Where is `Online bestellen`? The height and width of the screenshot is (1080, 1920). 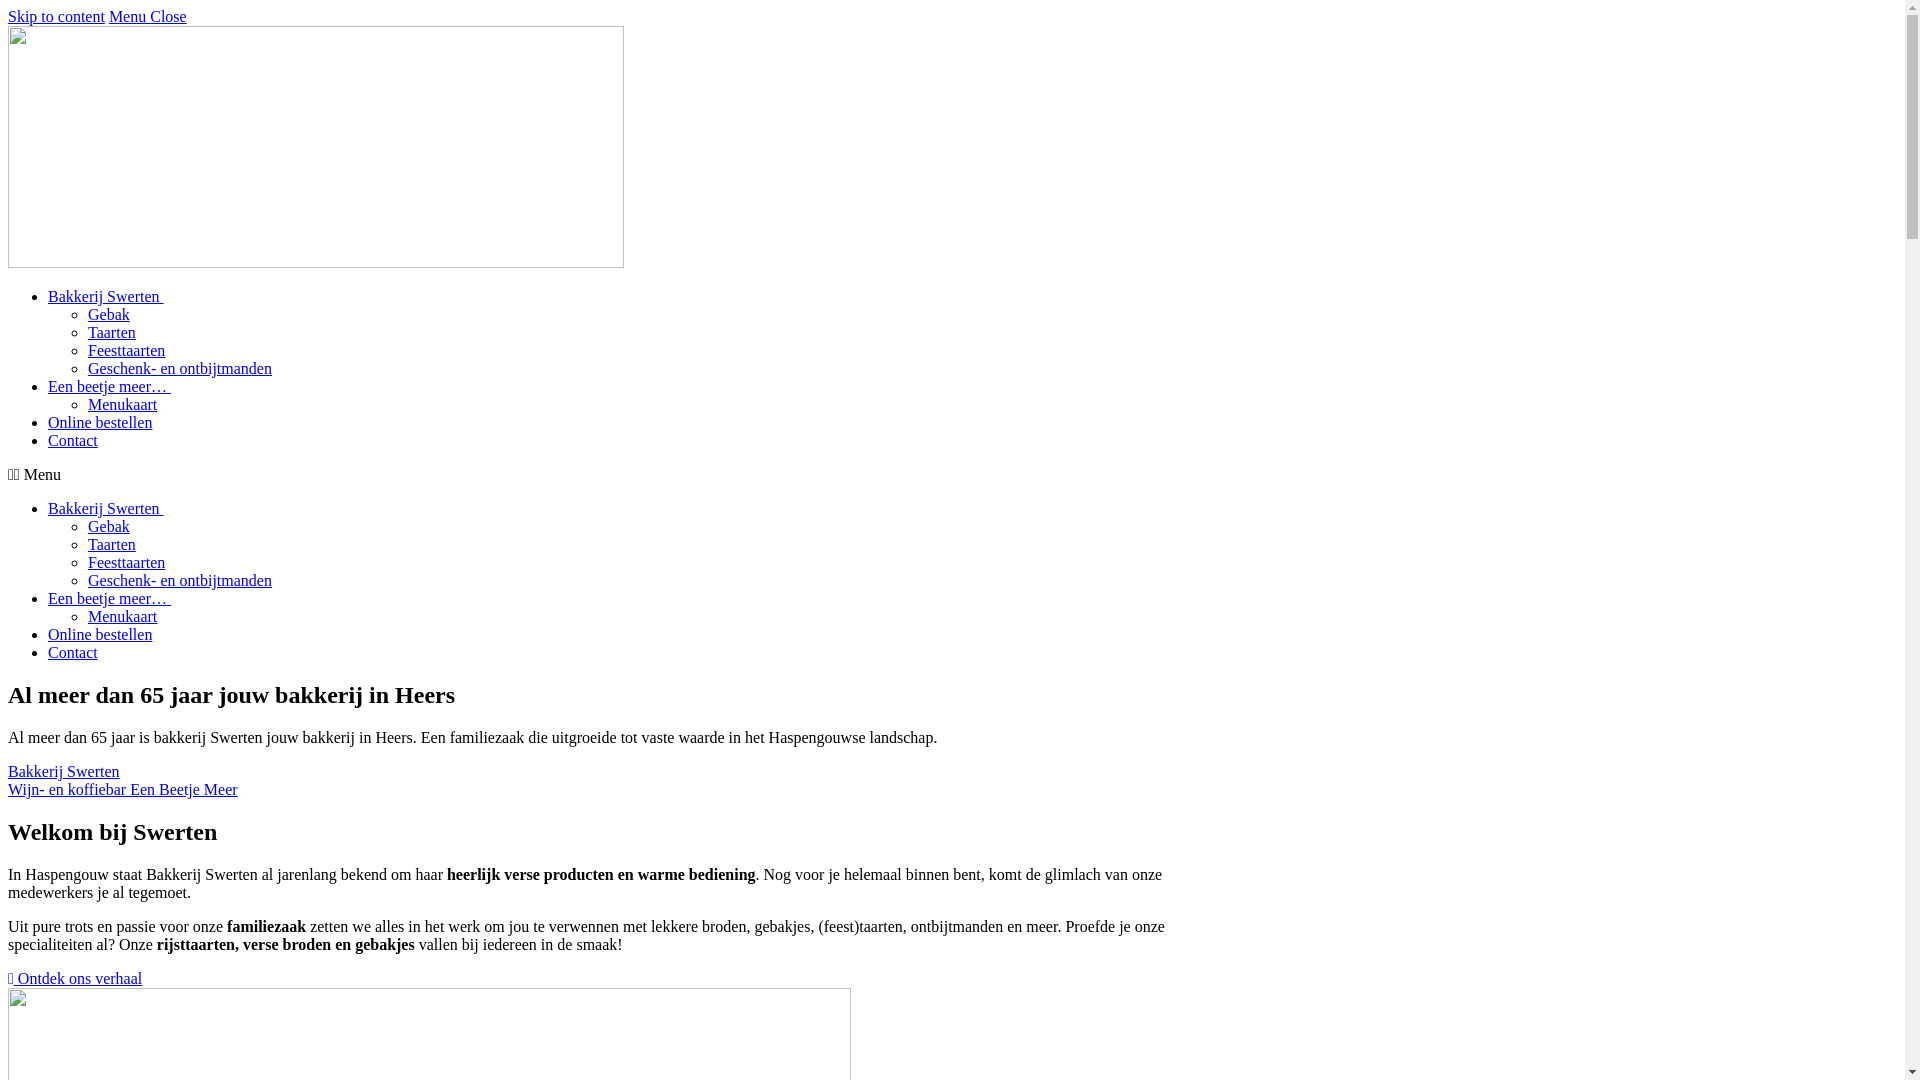 Online bestellen is located at coordinates (100, 422).